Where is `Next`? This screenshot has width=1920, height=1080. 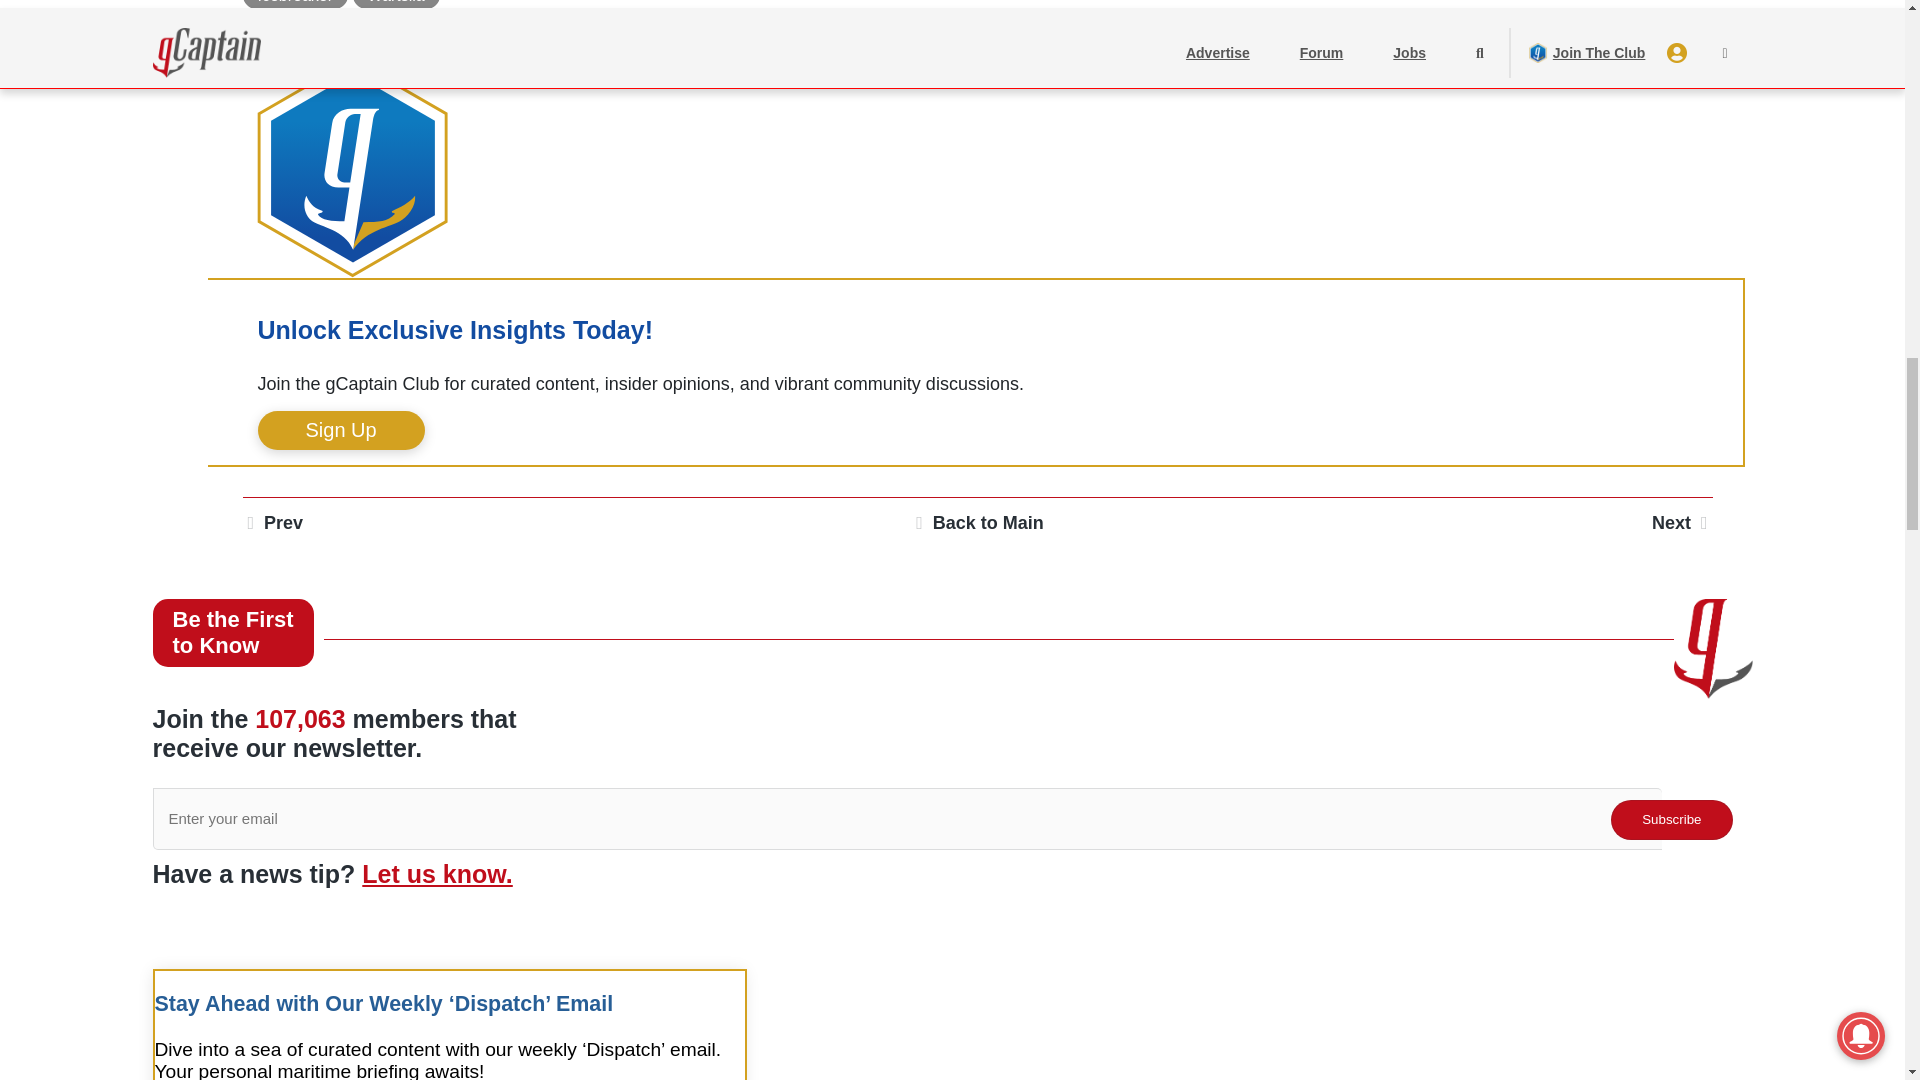
Next is located at coordinates (1682, 523).